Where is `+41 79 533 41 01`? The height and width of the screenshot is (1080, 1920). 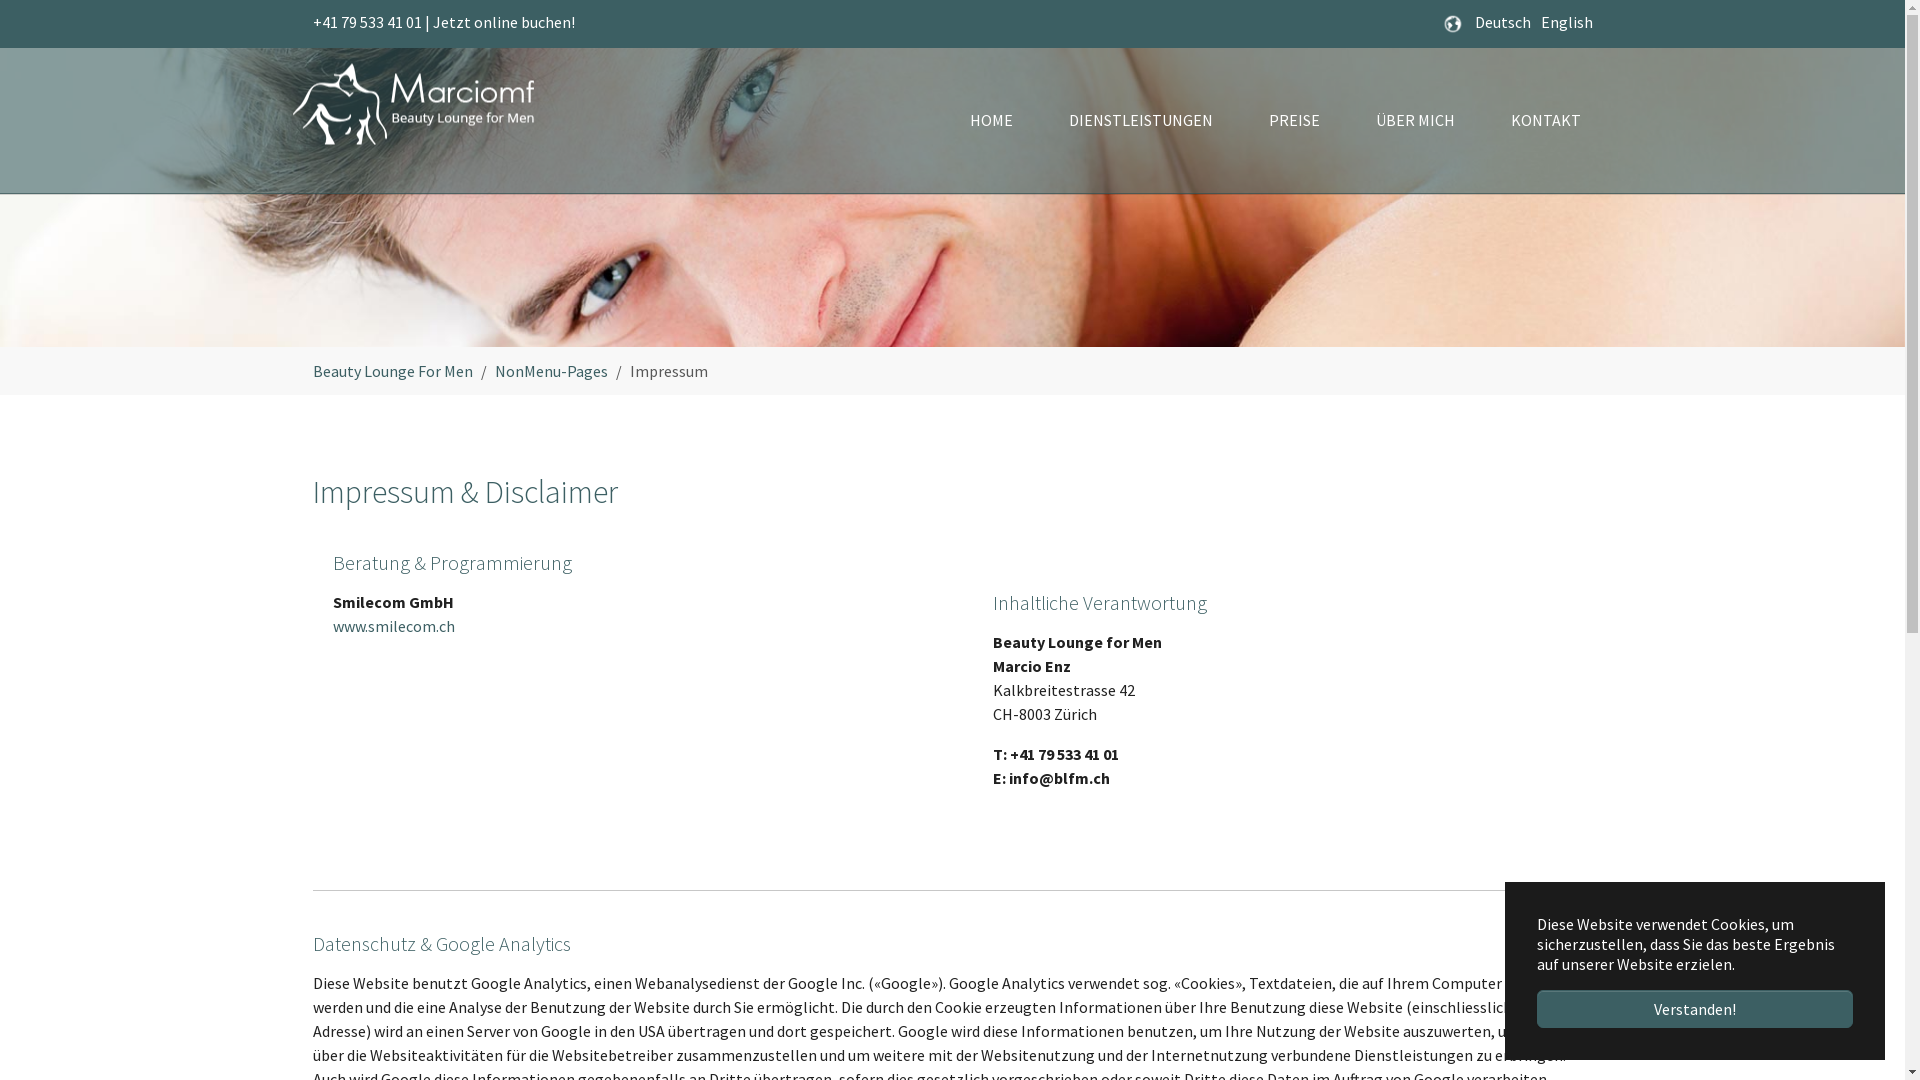
+41 79 533 41 01 is located at coordinates (366, 22).